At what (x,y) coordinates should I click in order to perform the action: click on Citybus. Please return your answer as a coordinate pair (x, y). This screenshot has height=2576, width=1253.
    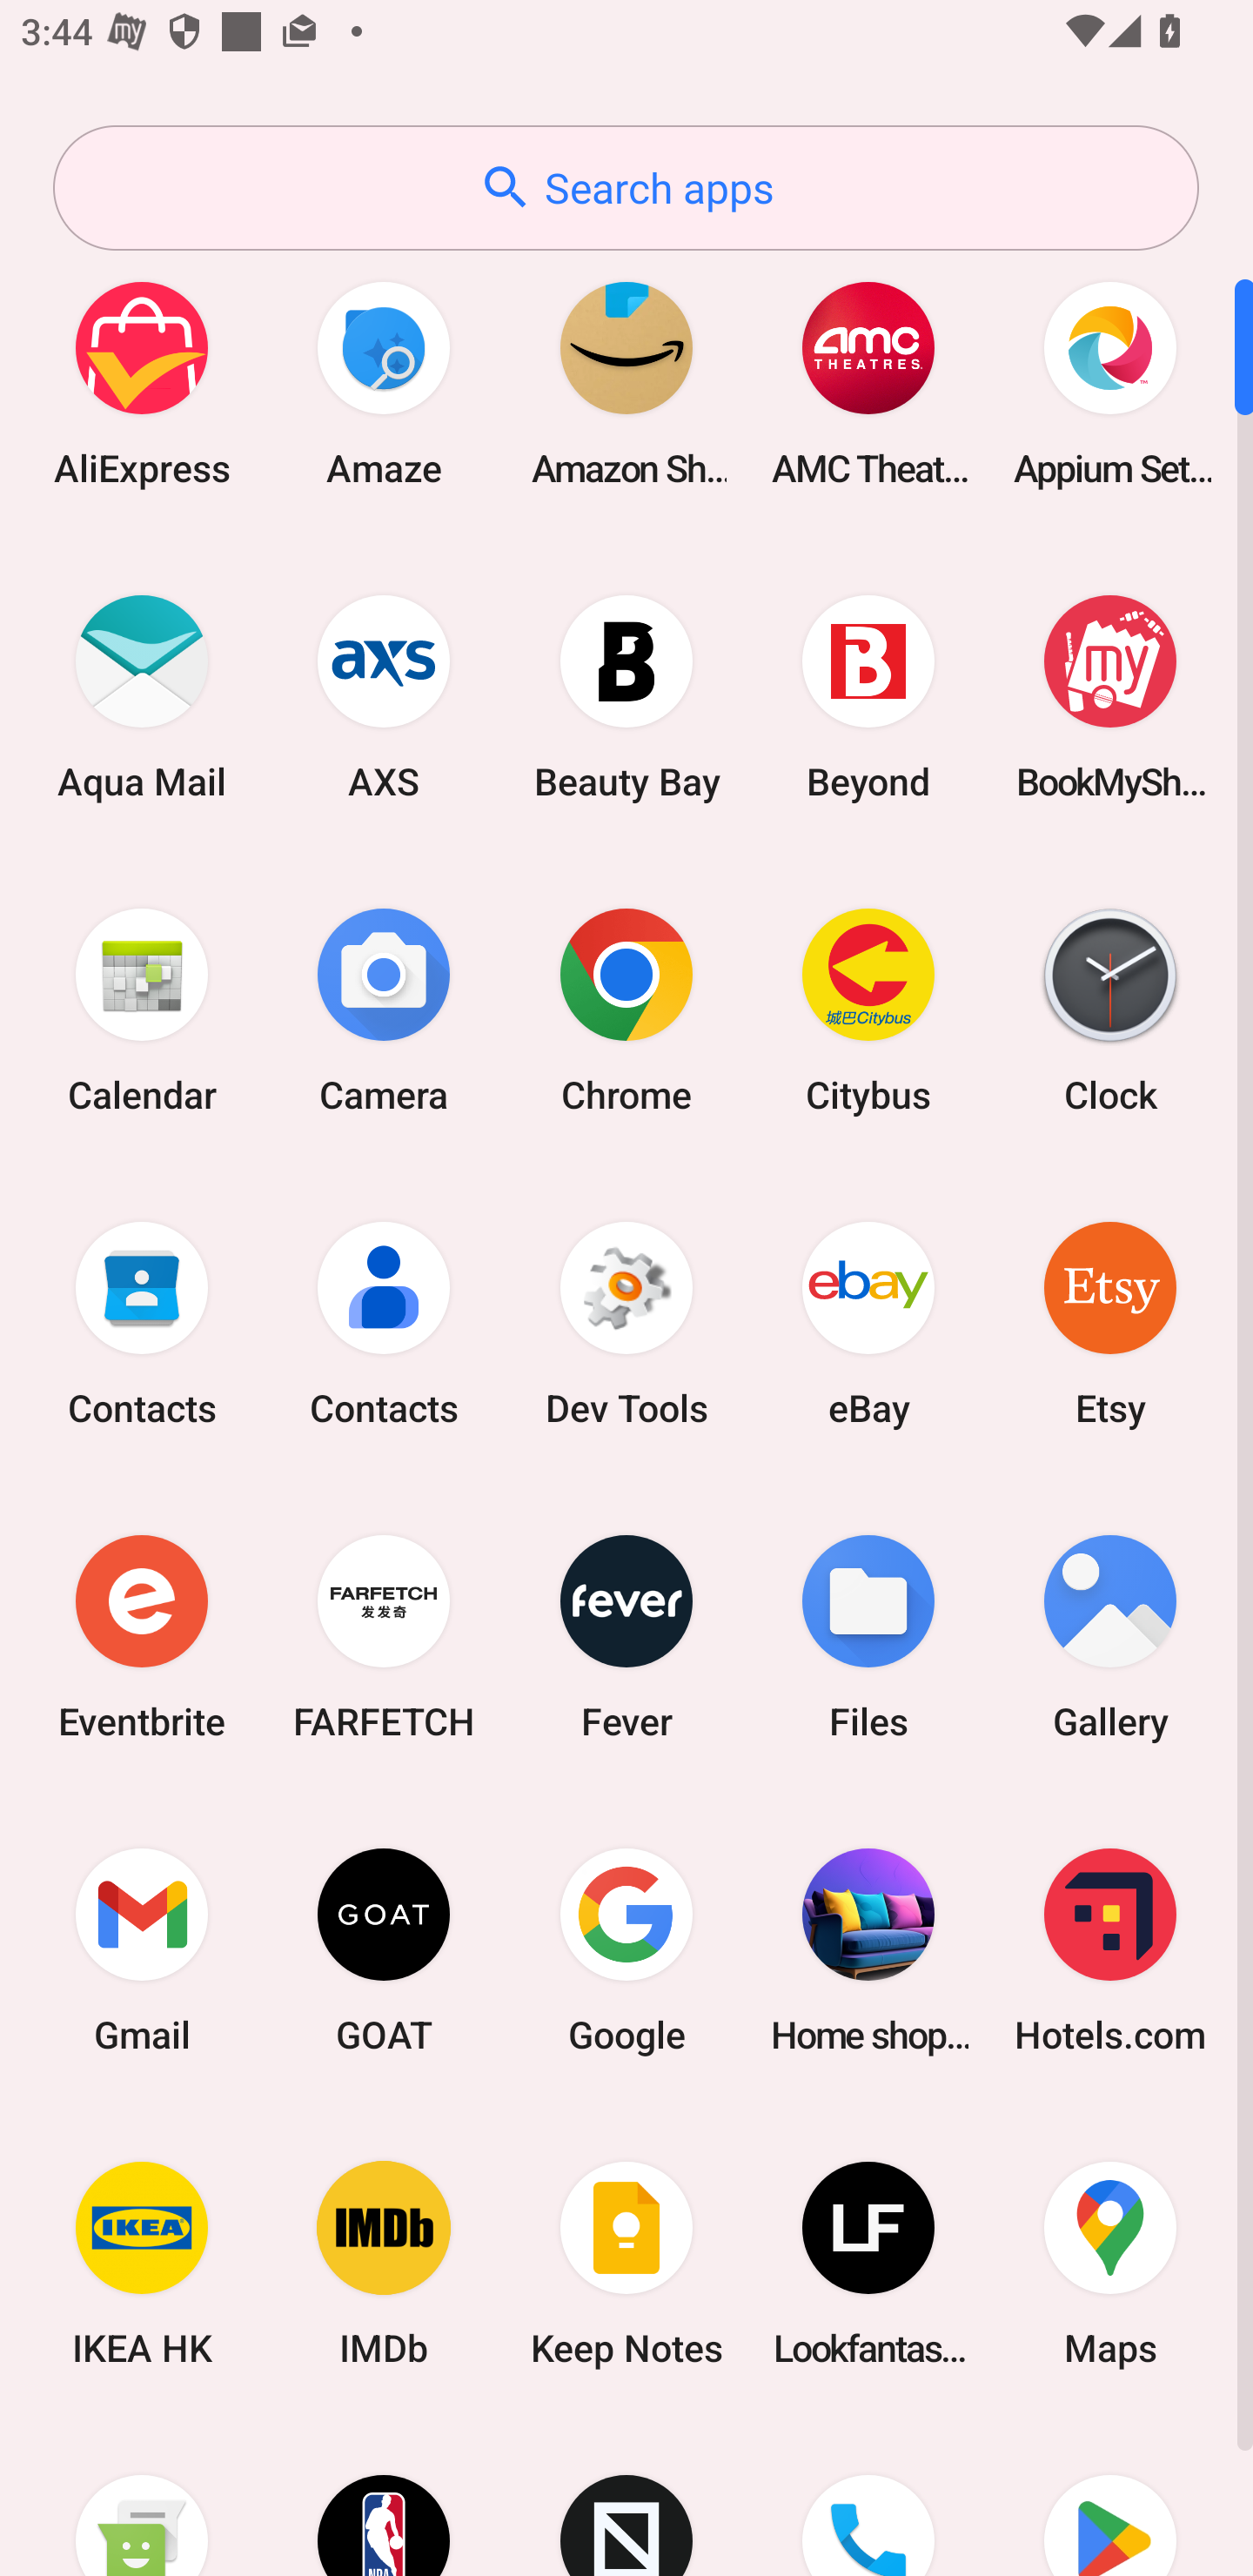
    Looking at the image, I should click on (868, 1010).